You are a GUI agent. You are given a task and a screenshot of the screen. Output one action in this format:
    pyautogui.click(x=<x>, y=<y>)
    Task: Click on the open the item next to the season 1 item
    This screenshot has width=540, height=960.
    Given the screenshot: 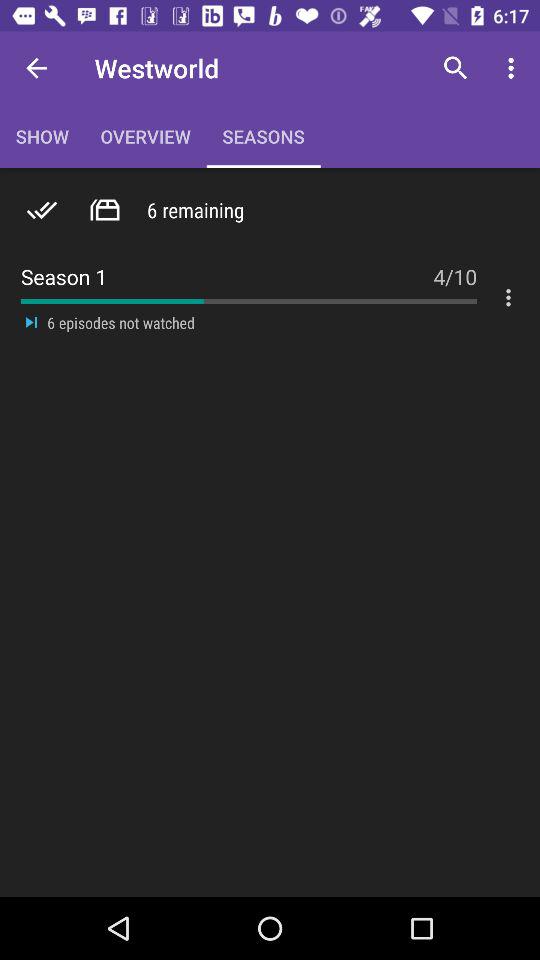 What is the action you would take?
    pyautogui.click(x=454, y=266)
    